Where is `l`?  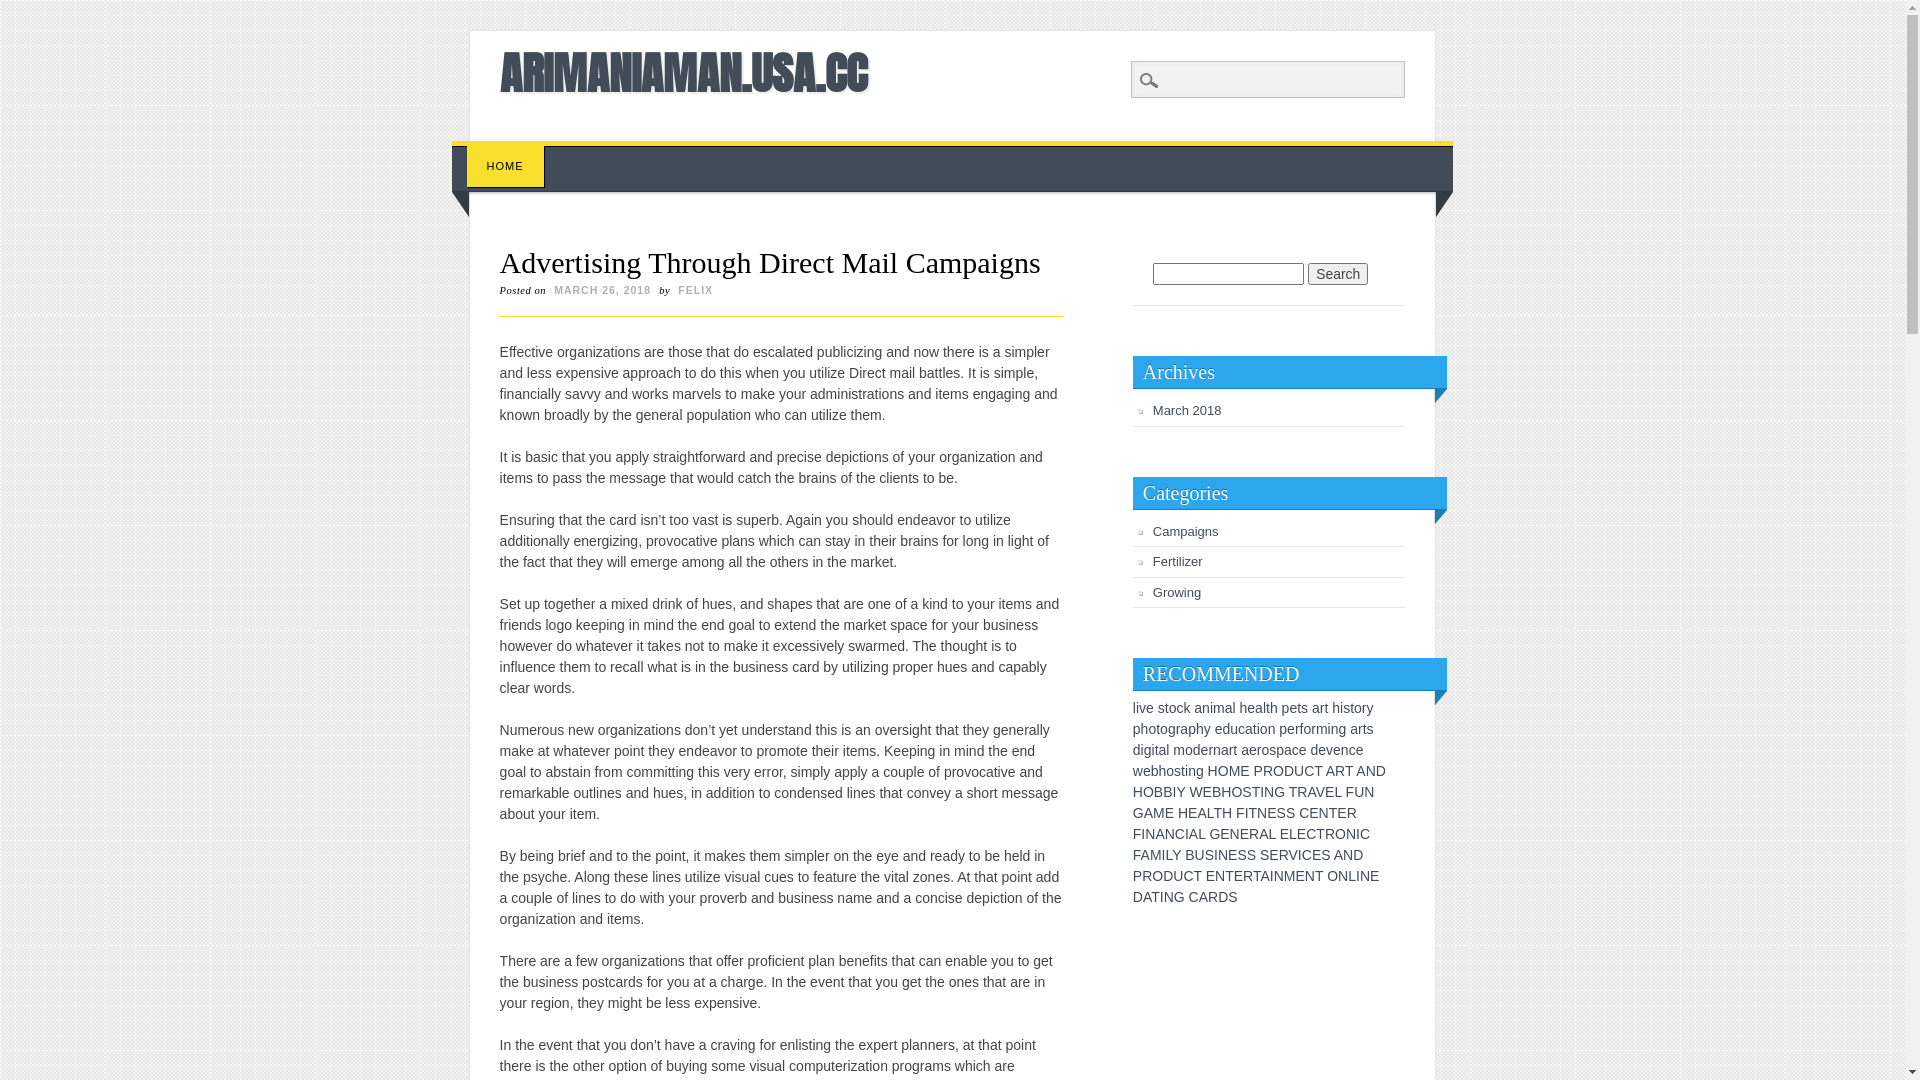 l is located at coordinates (1234, 708).